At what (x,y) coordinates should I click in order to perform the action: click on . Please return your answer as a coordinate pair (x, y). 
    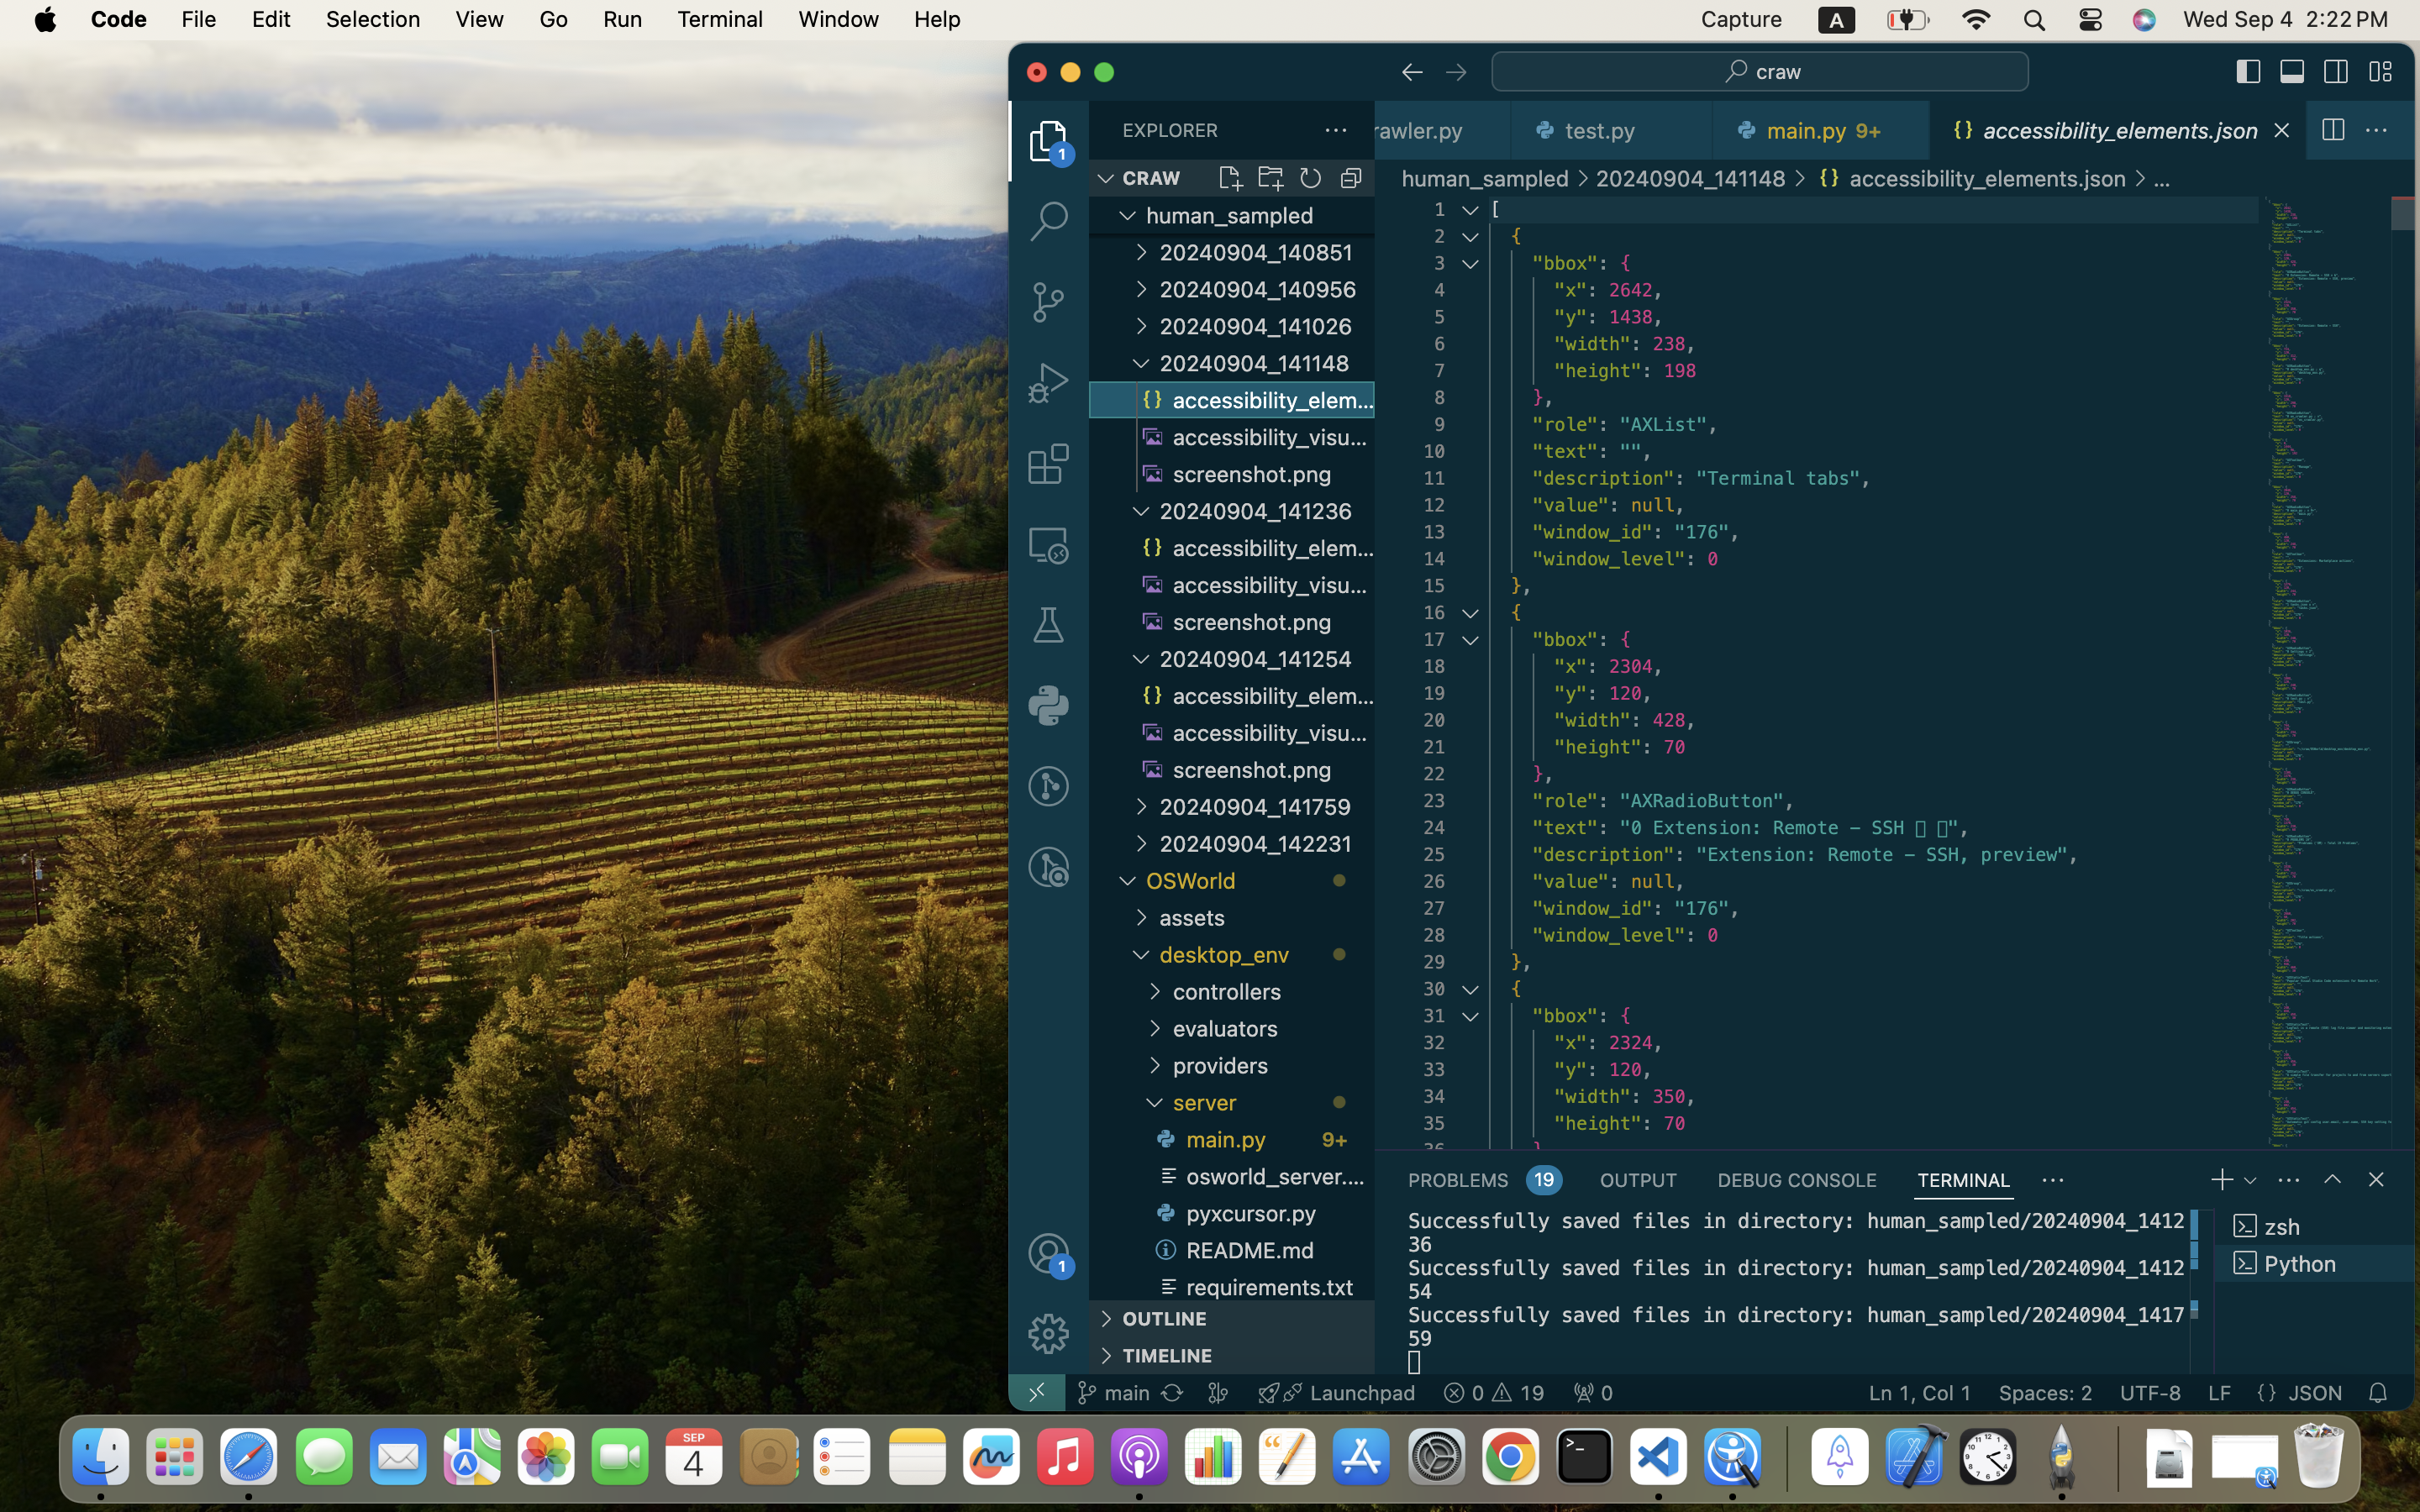
    Looking at the image, I should click on (1049, 625).